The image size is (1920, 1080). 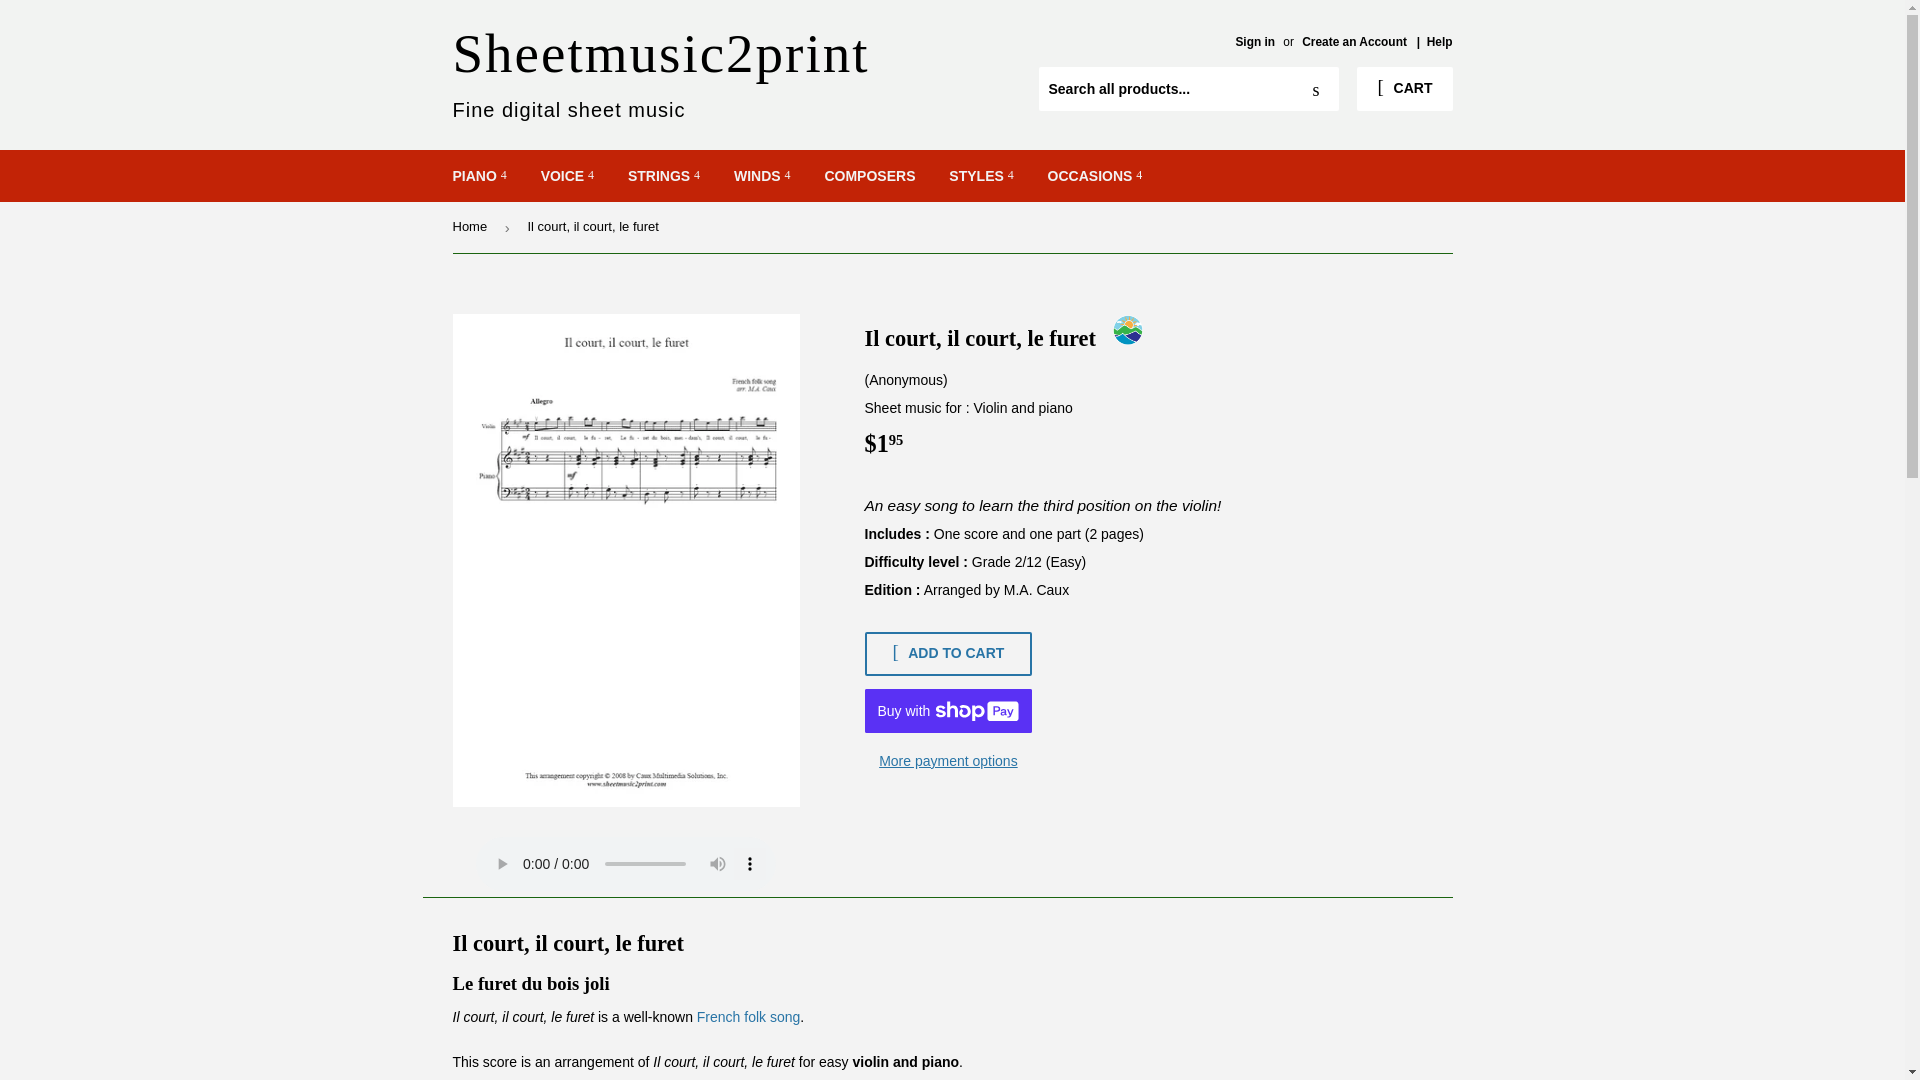 What do you see at coordinates (1316, 90) in the screenshot?
I see `Search` at bounding box center [1316, 90].